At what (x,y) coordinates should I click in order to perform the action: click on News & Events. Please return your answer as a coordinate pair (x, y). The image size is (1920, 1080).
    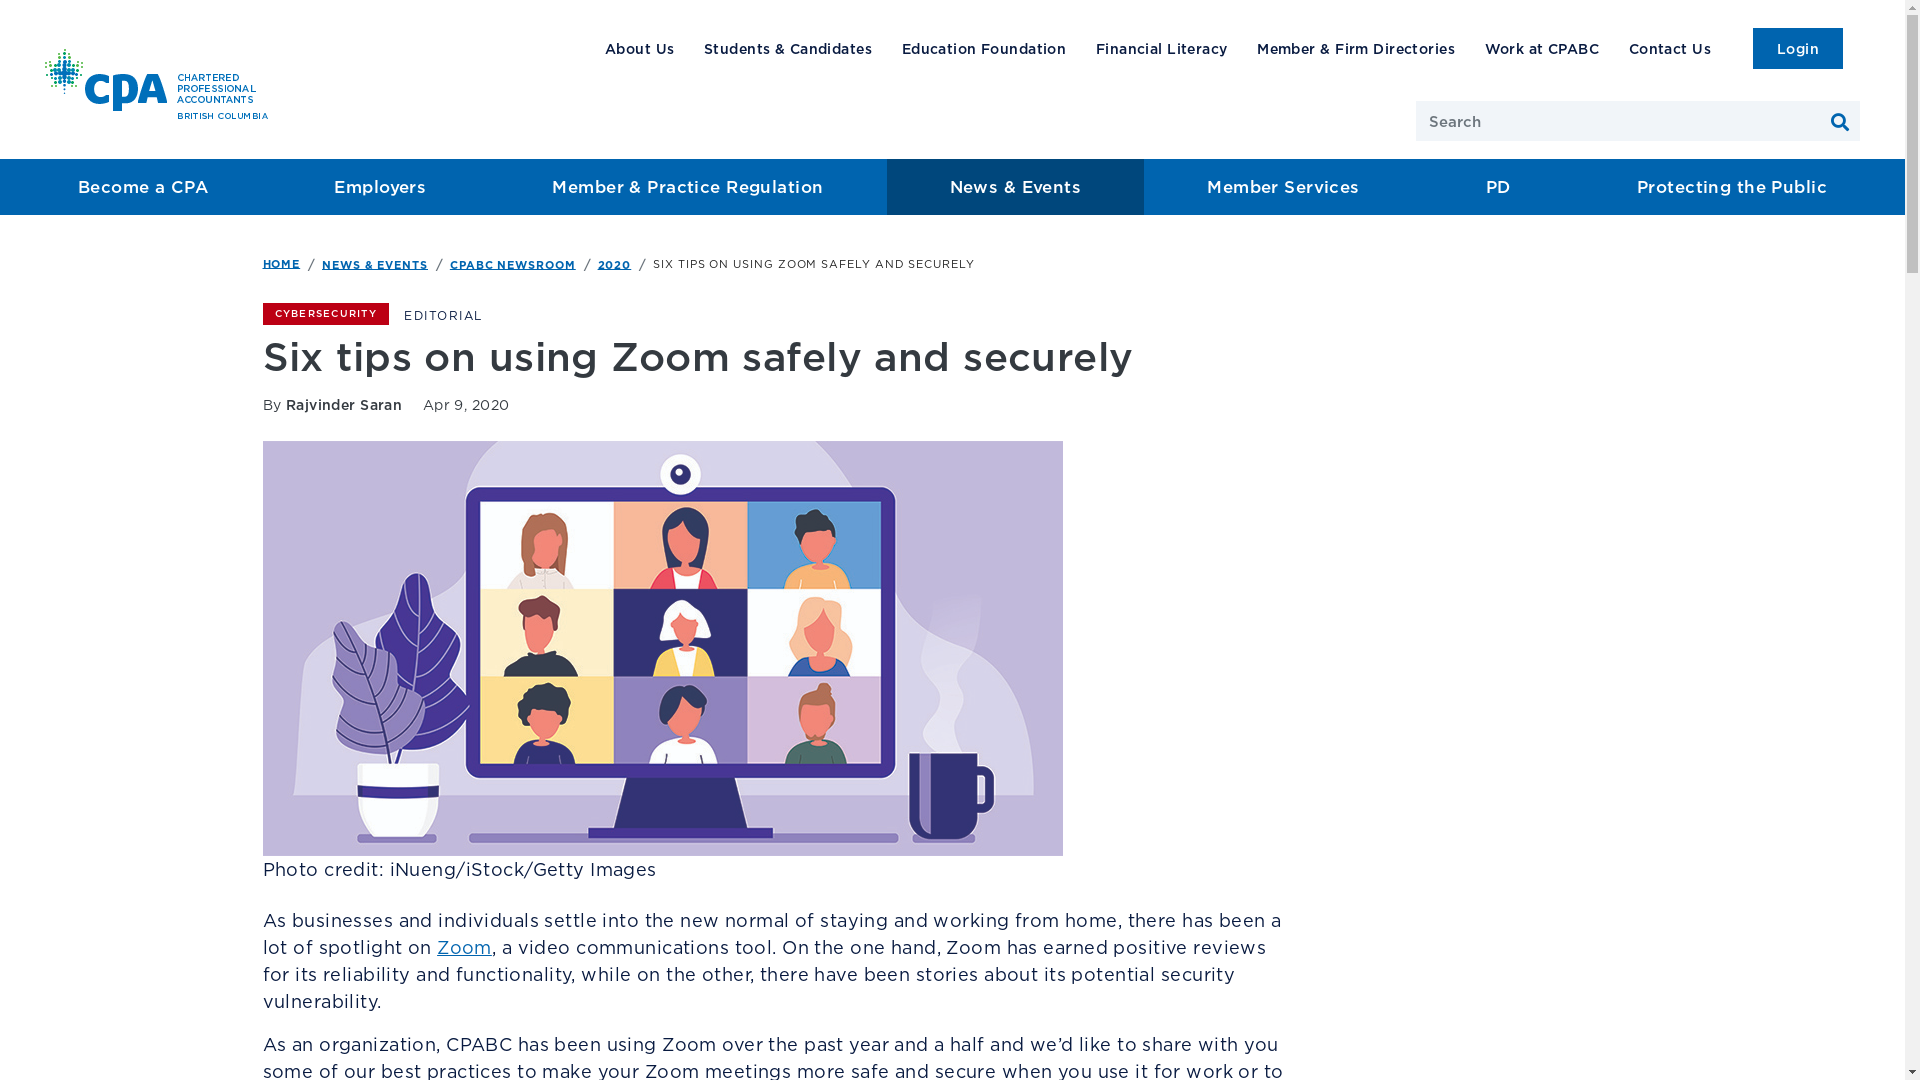
    Looking at the image, I should click on (1016, 187).